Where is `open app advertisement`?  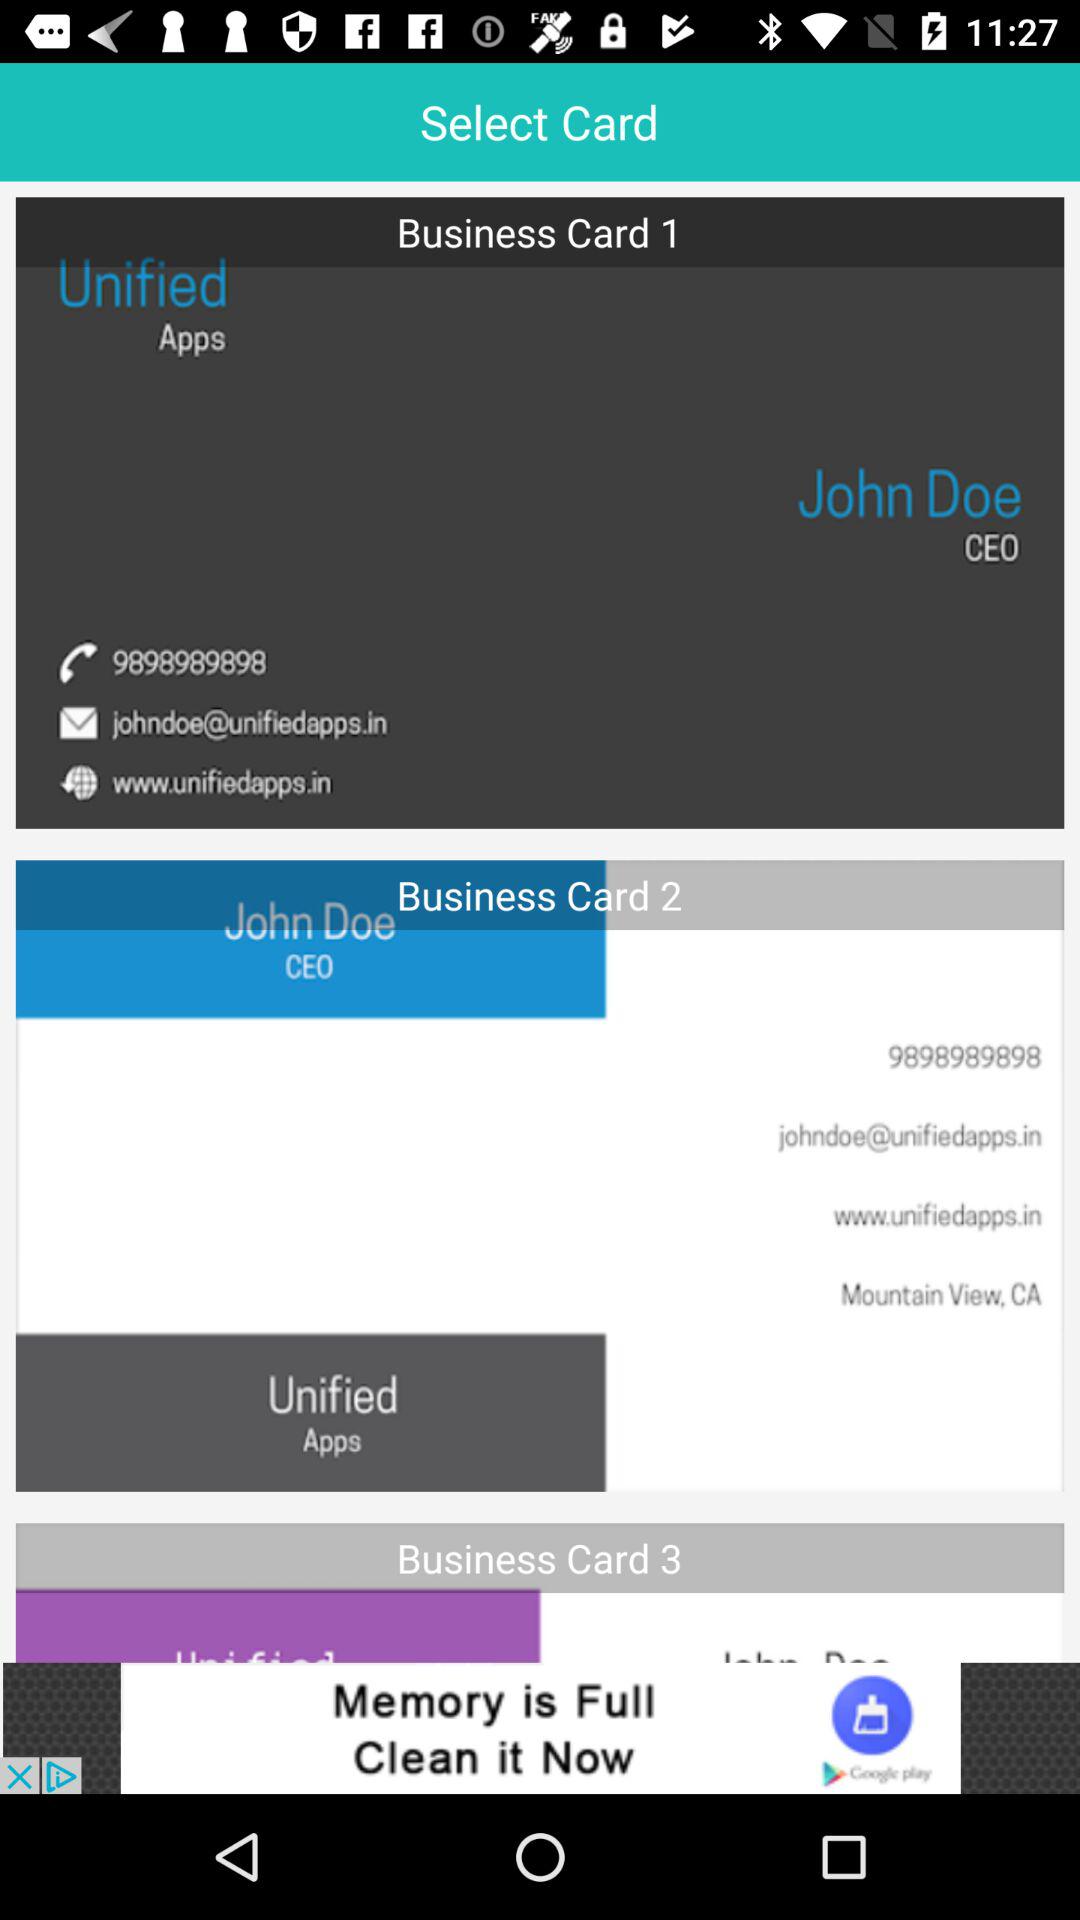 open app advertisement is located at coordinates (540, 1728).